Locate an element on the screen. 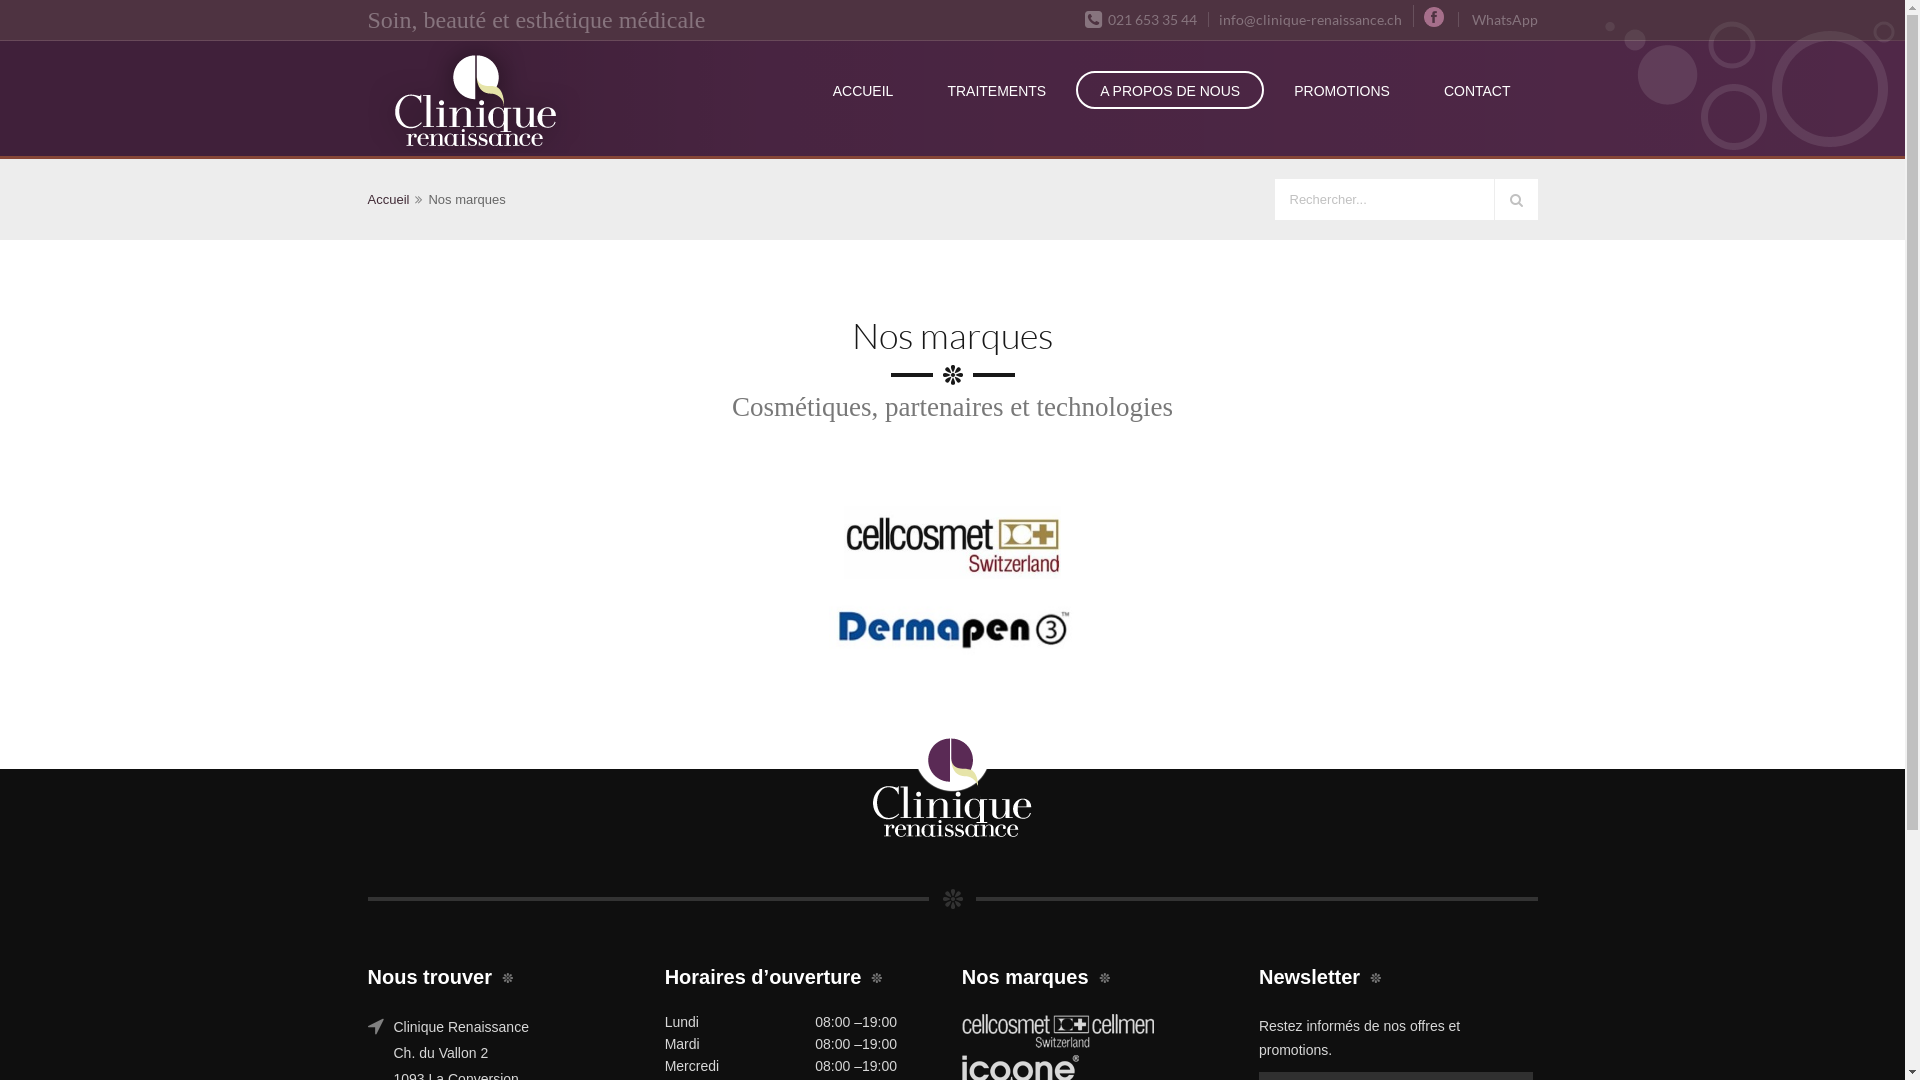 The width and height of the screenshot is (1920, 1080). Cellcosmet Cellmen is located at coordinates (1058, 1031).